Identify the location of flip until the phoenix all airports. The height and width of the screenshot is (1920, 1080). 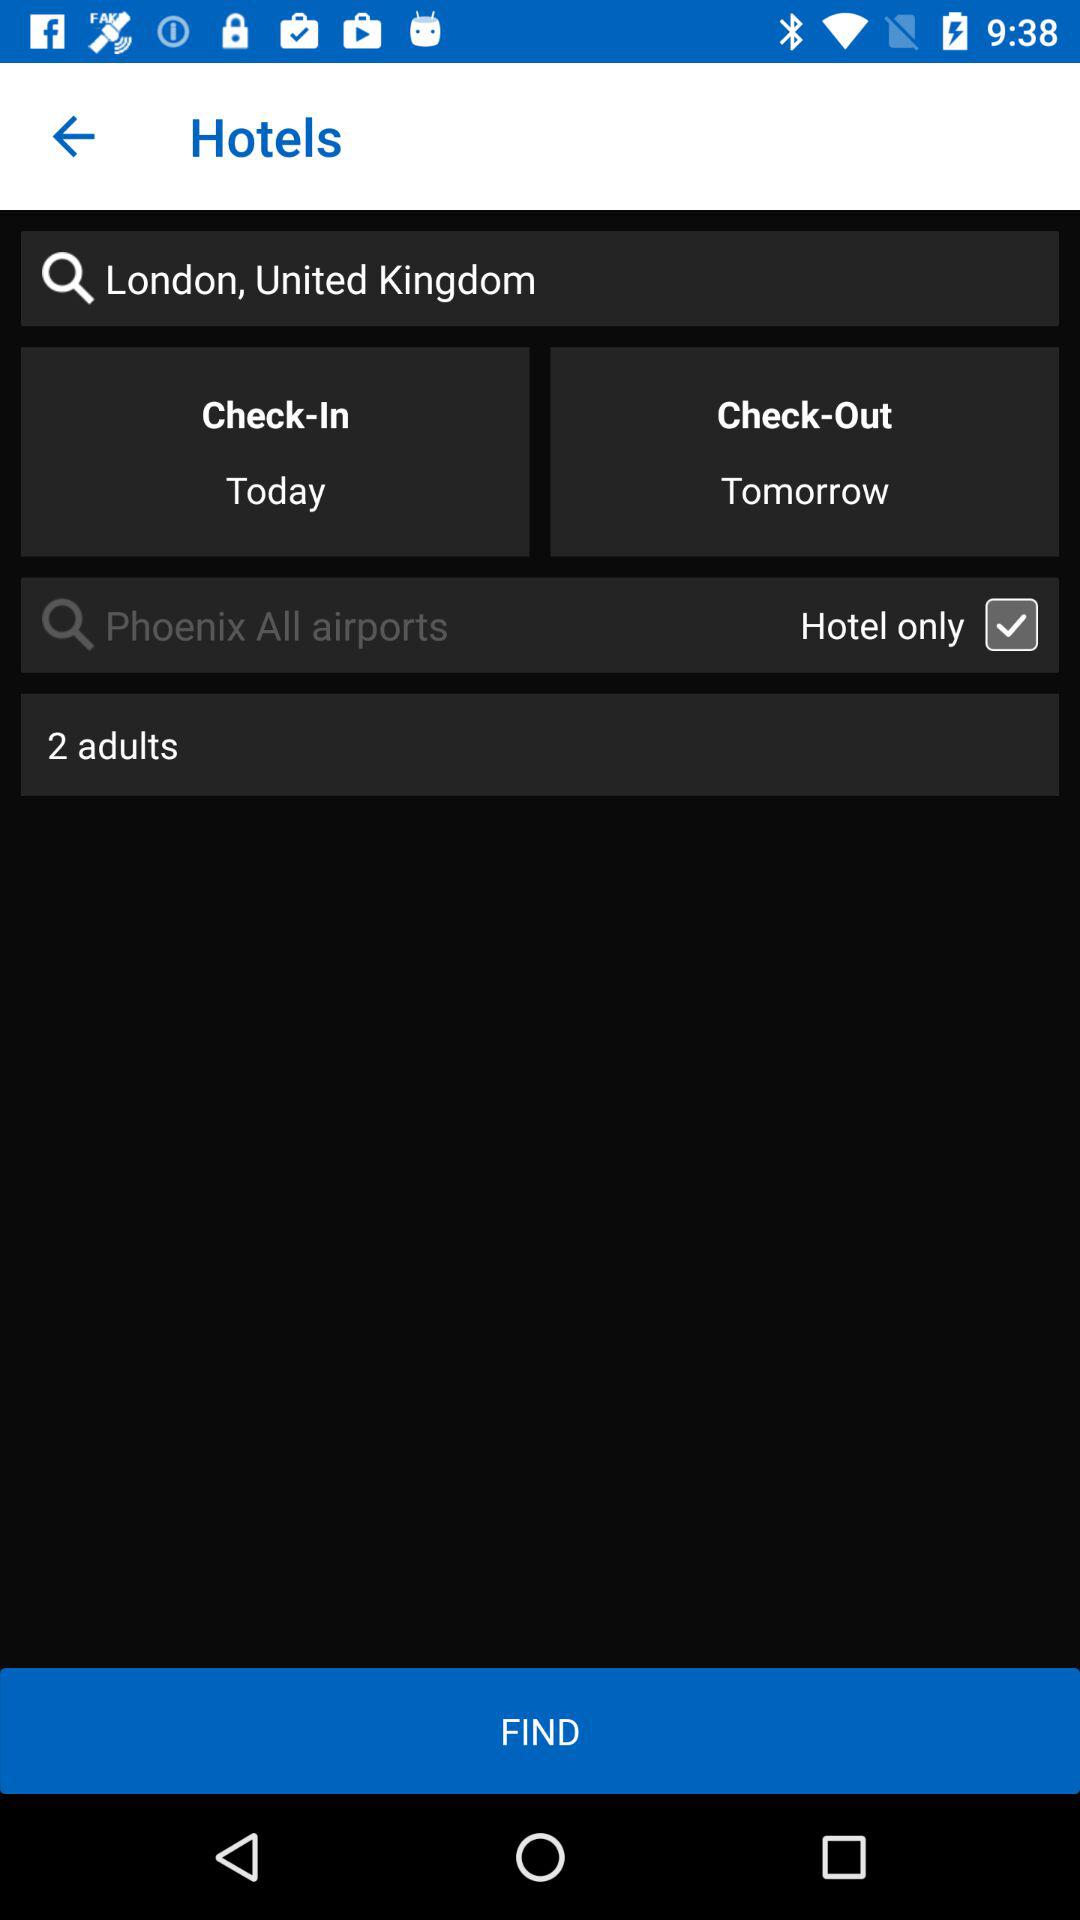
(410, 624).